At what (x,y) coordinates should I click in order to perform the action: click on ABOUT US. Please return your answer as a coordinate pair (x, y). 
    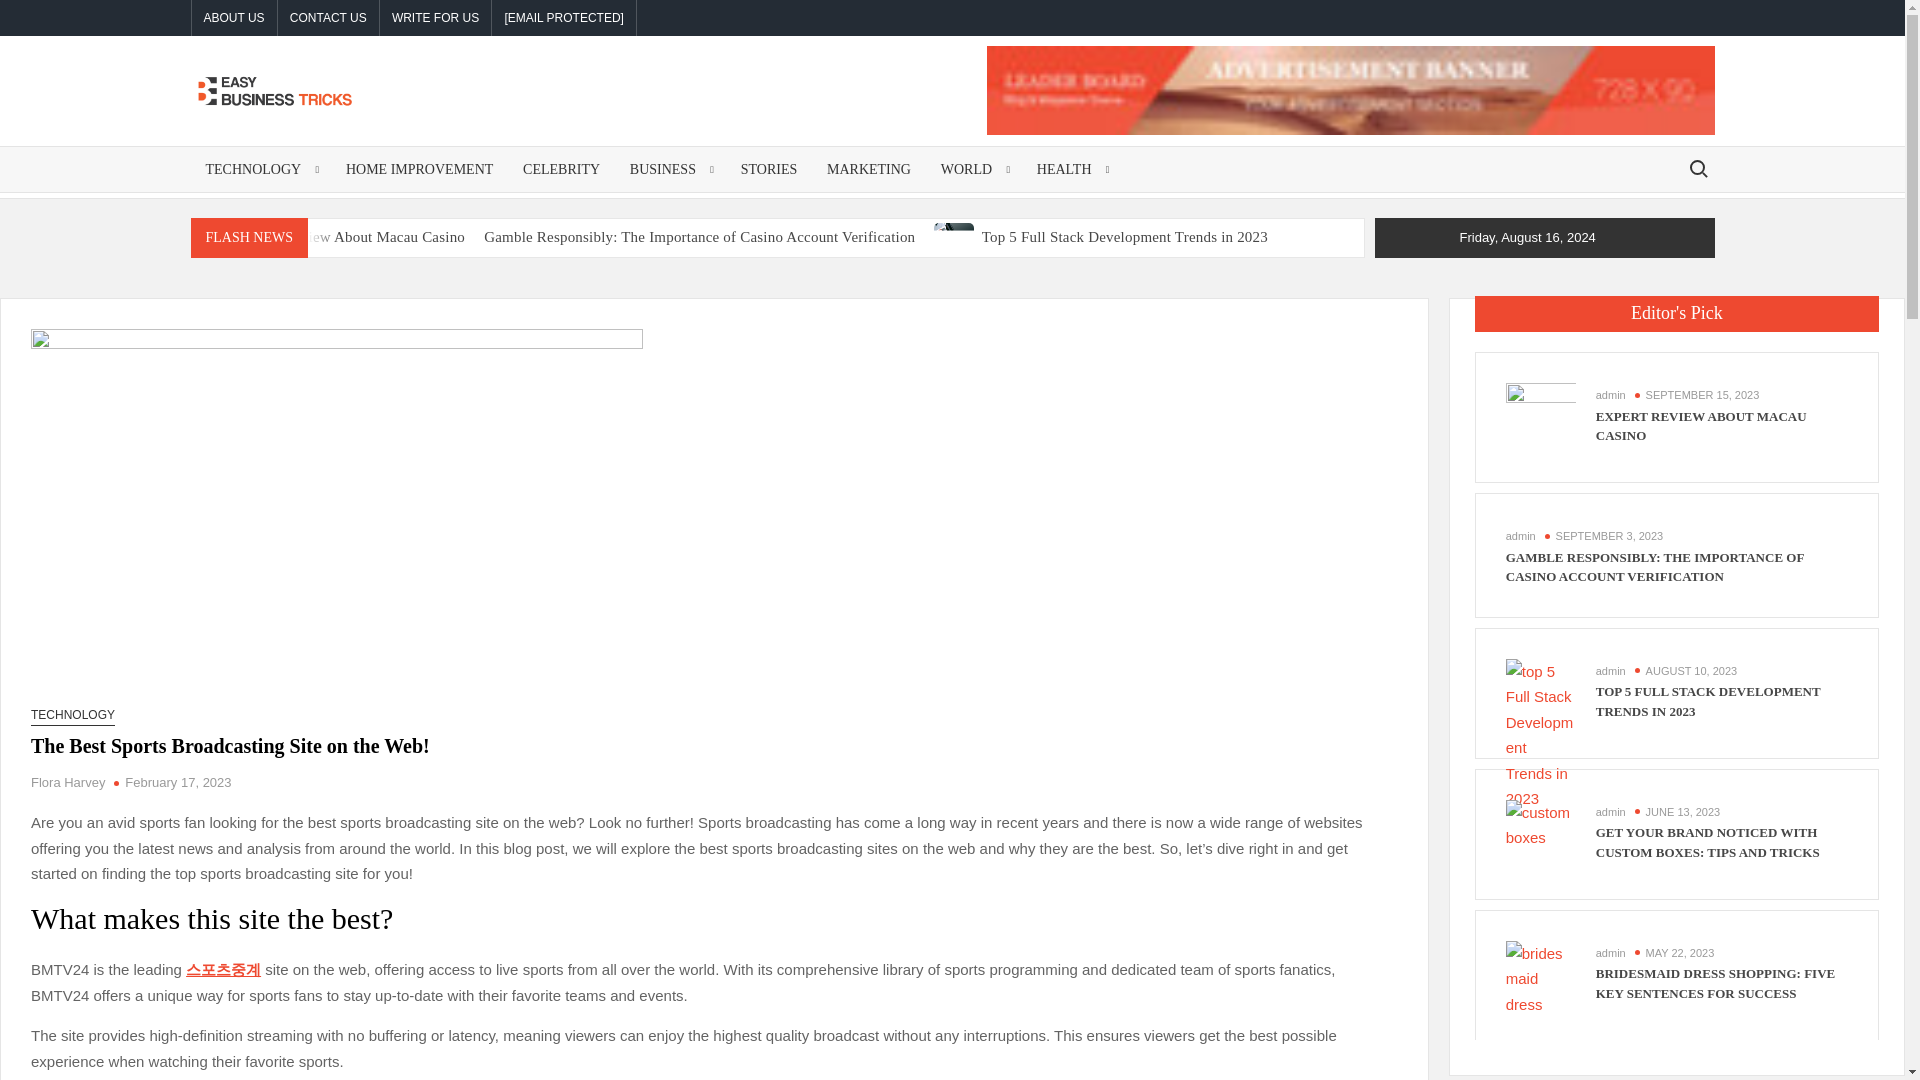
    Looking at the image, I should click on (234, 18).